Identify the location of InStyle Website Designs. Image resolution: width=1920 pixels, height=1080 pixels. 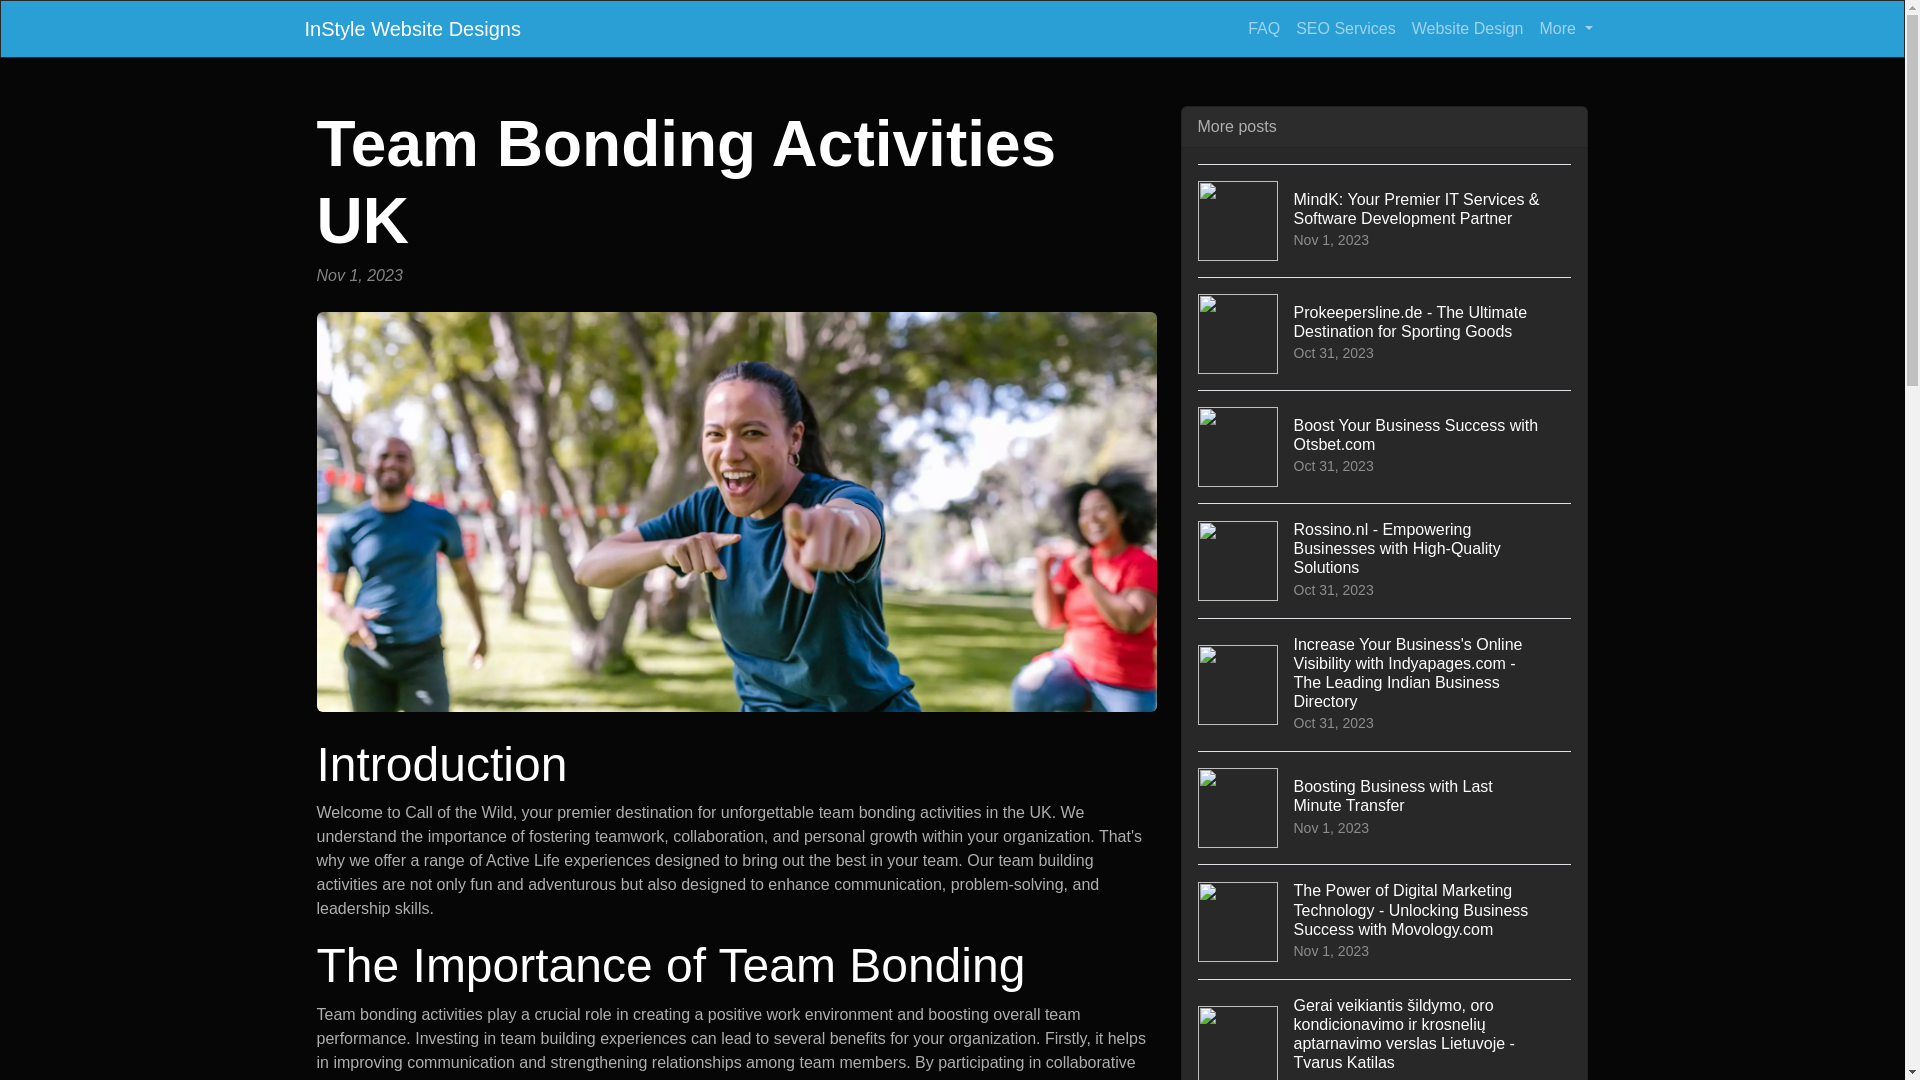
(412, 28).